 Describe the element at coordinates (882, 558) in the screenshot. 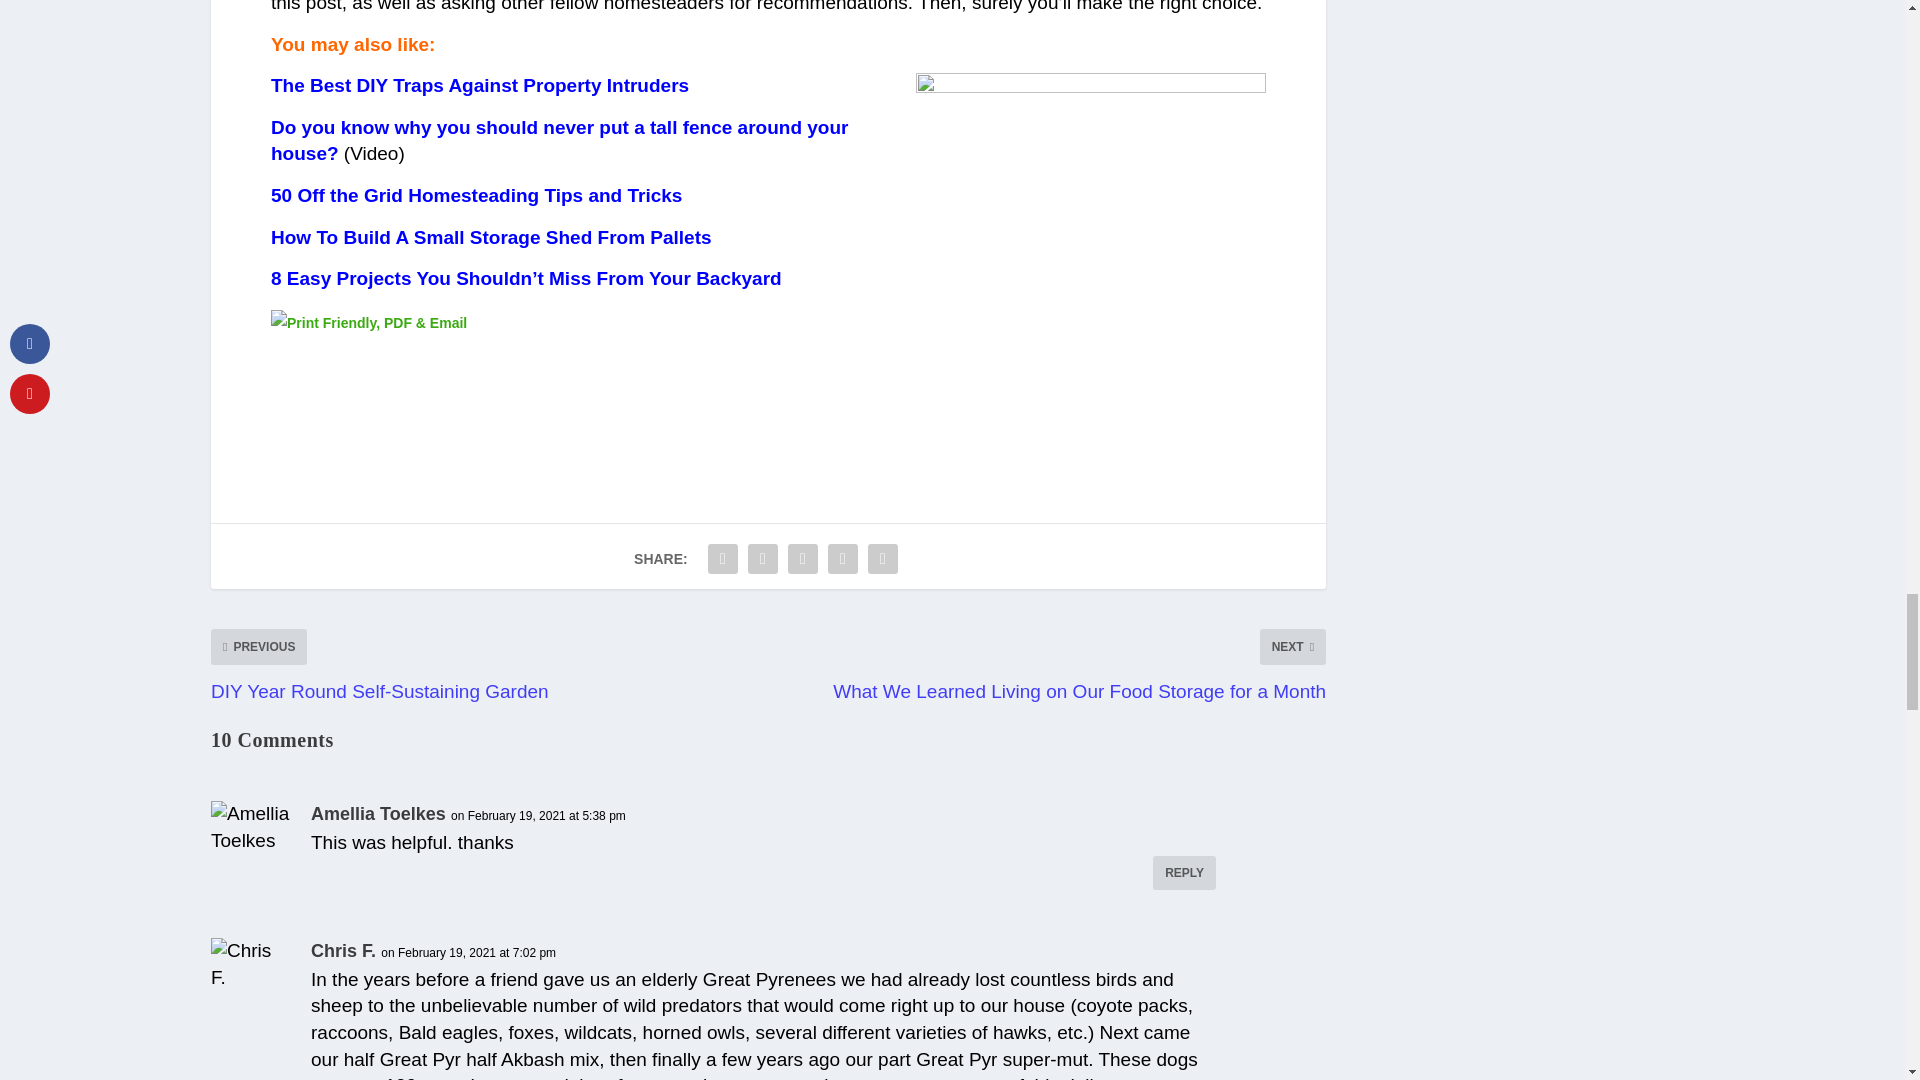

I see `Share "Best Dog Breeds For Homesteaders" via Print` at that location.